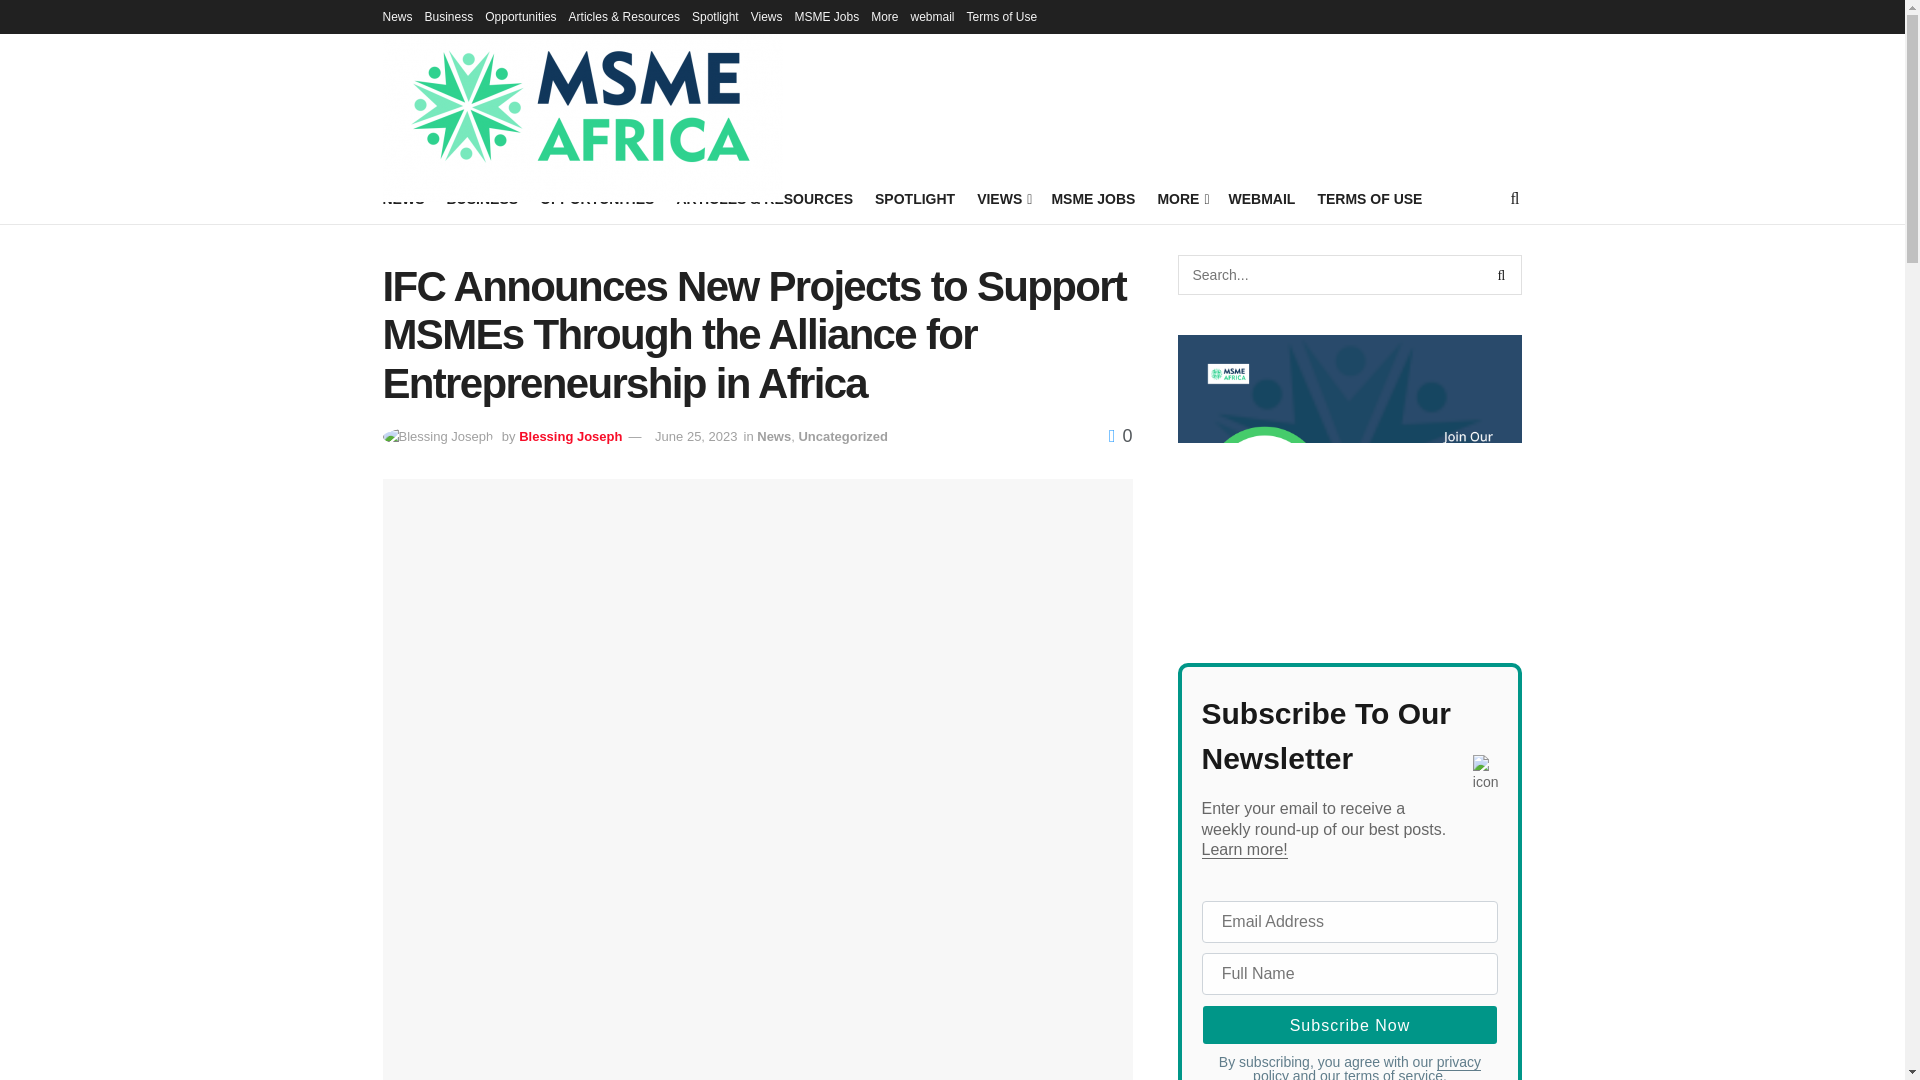  What do you see at coordinates (914, 198) in the screenshot?
I see `SPOTLIGHT` at bounding box center [914, 198].